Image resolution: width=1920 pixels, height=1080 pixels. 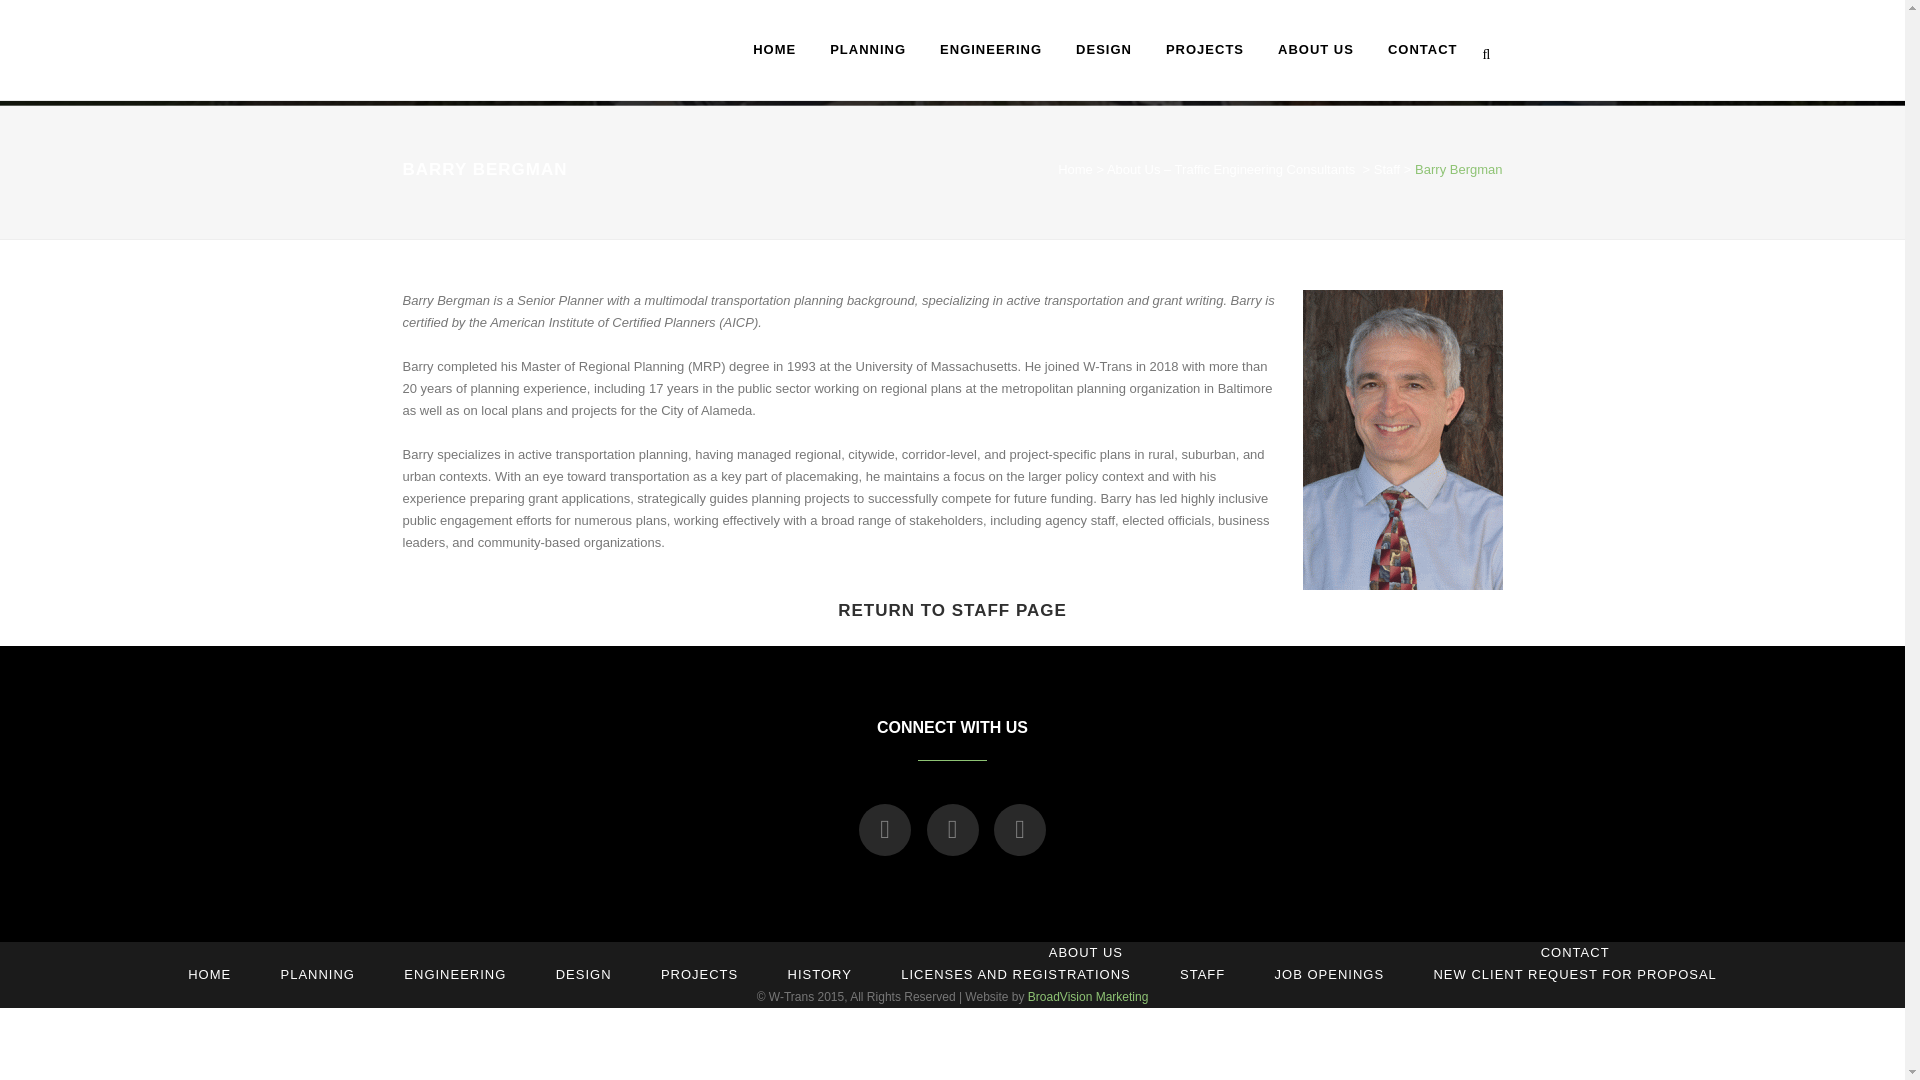 I want to click on ABOUT US, so click(x=1316, y=50).